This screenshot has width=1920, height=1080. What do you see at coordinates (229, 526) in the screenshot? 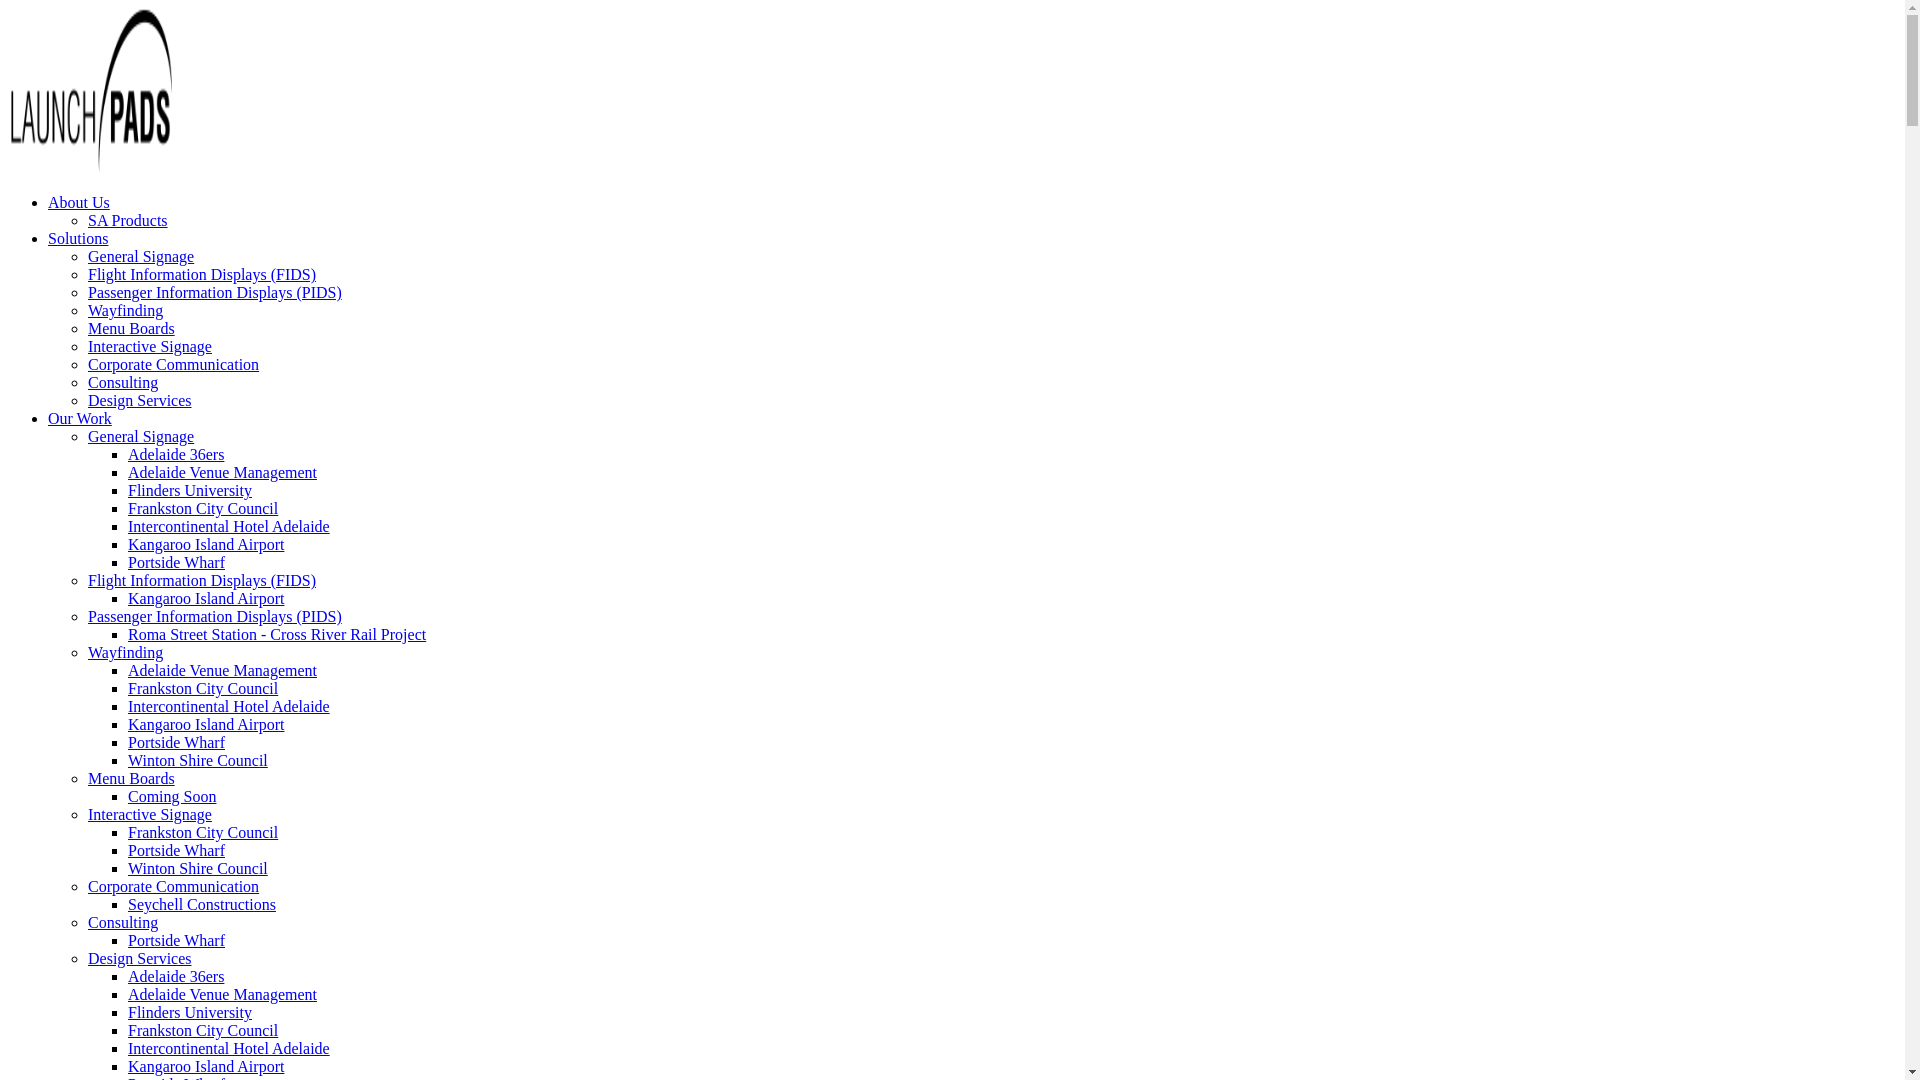
I see `Intercontinental Hotel Adelaide` at bounding box center [229, 526].